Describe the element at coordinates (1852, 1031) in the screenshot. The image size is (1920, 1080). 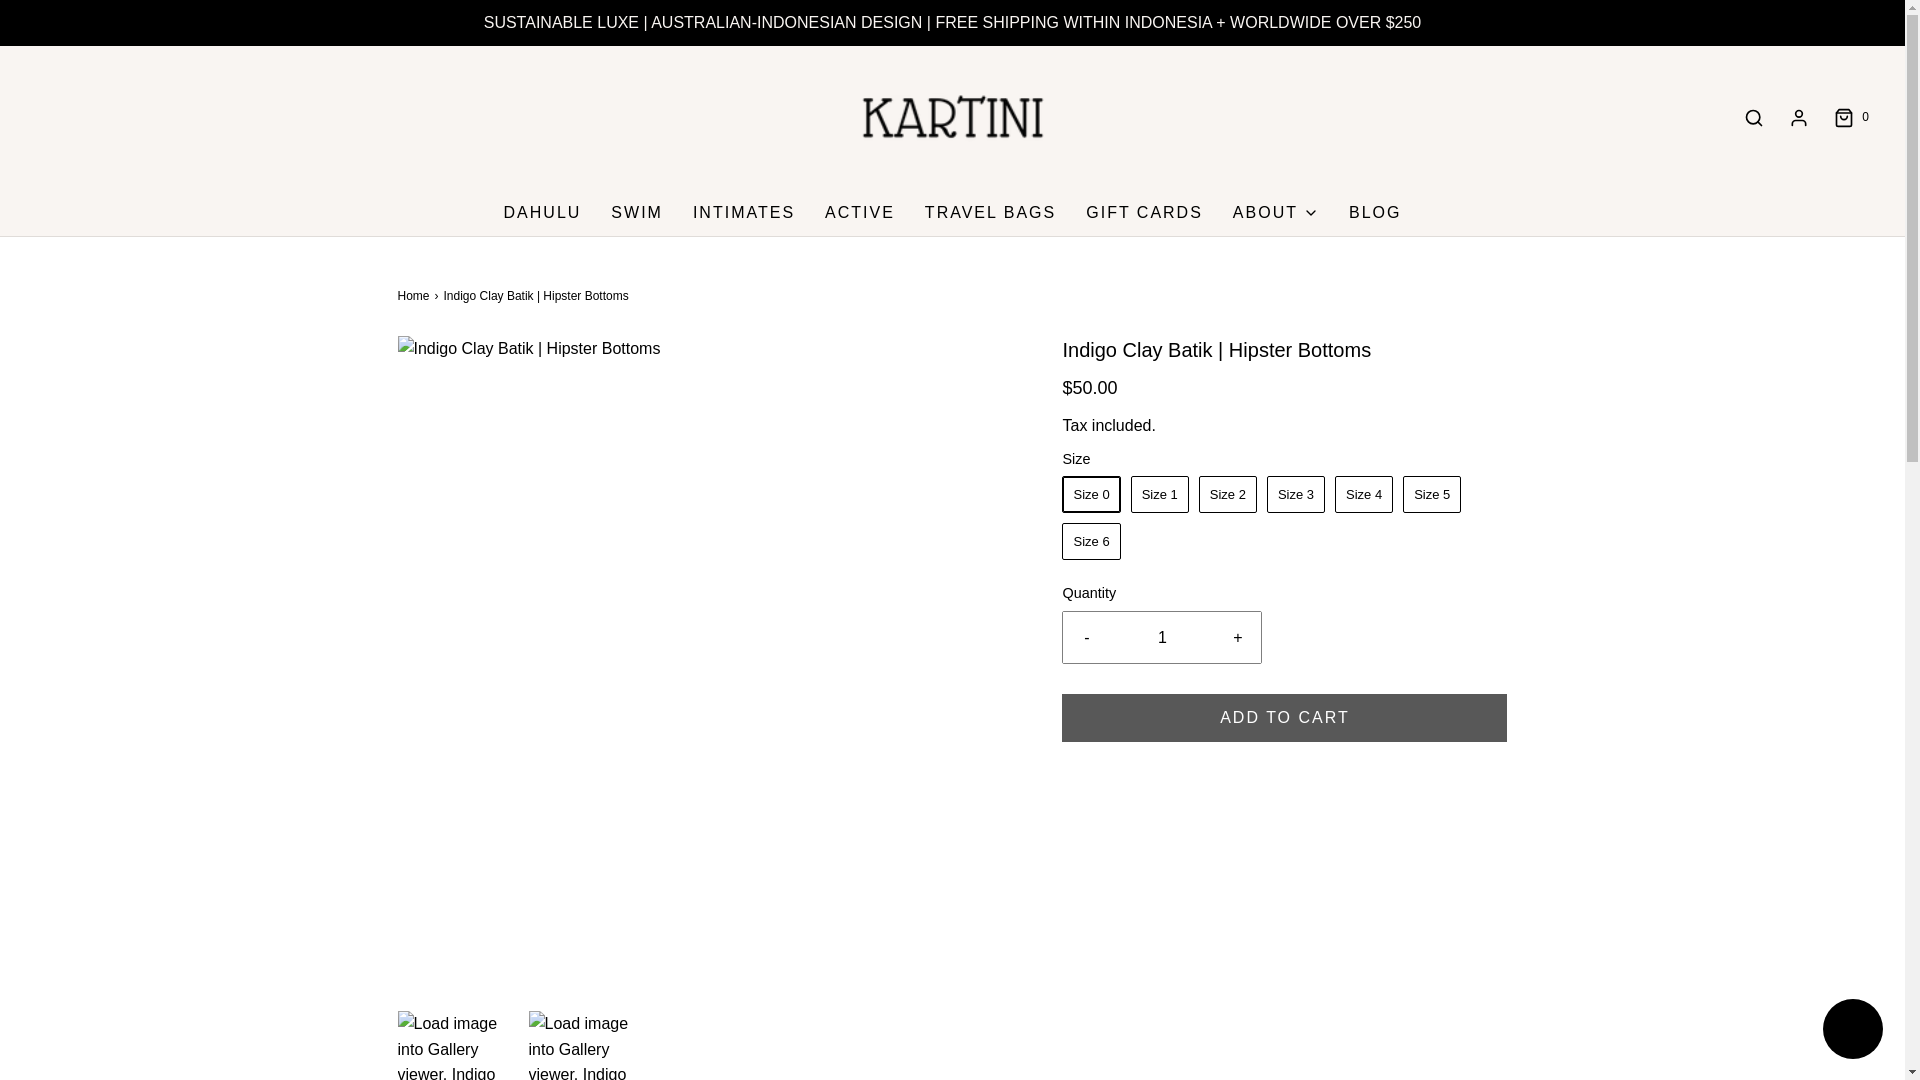
I see `Shopify online store chat` at that location.